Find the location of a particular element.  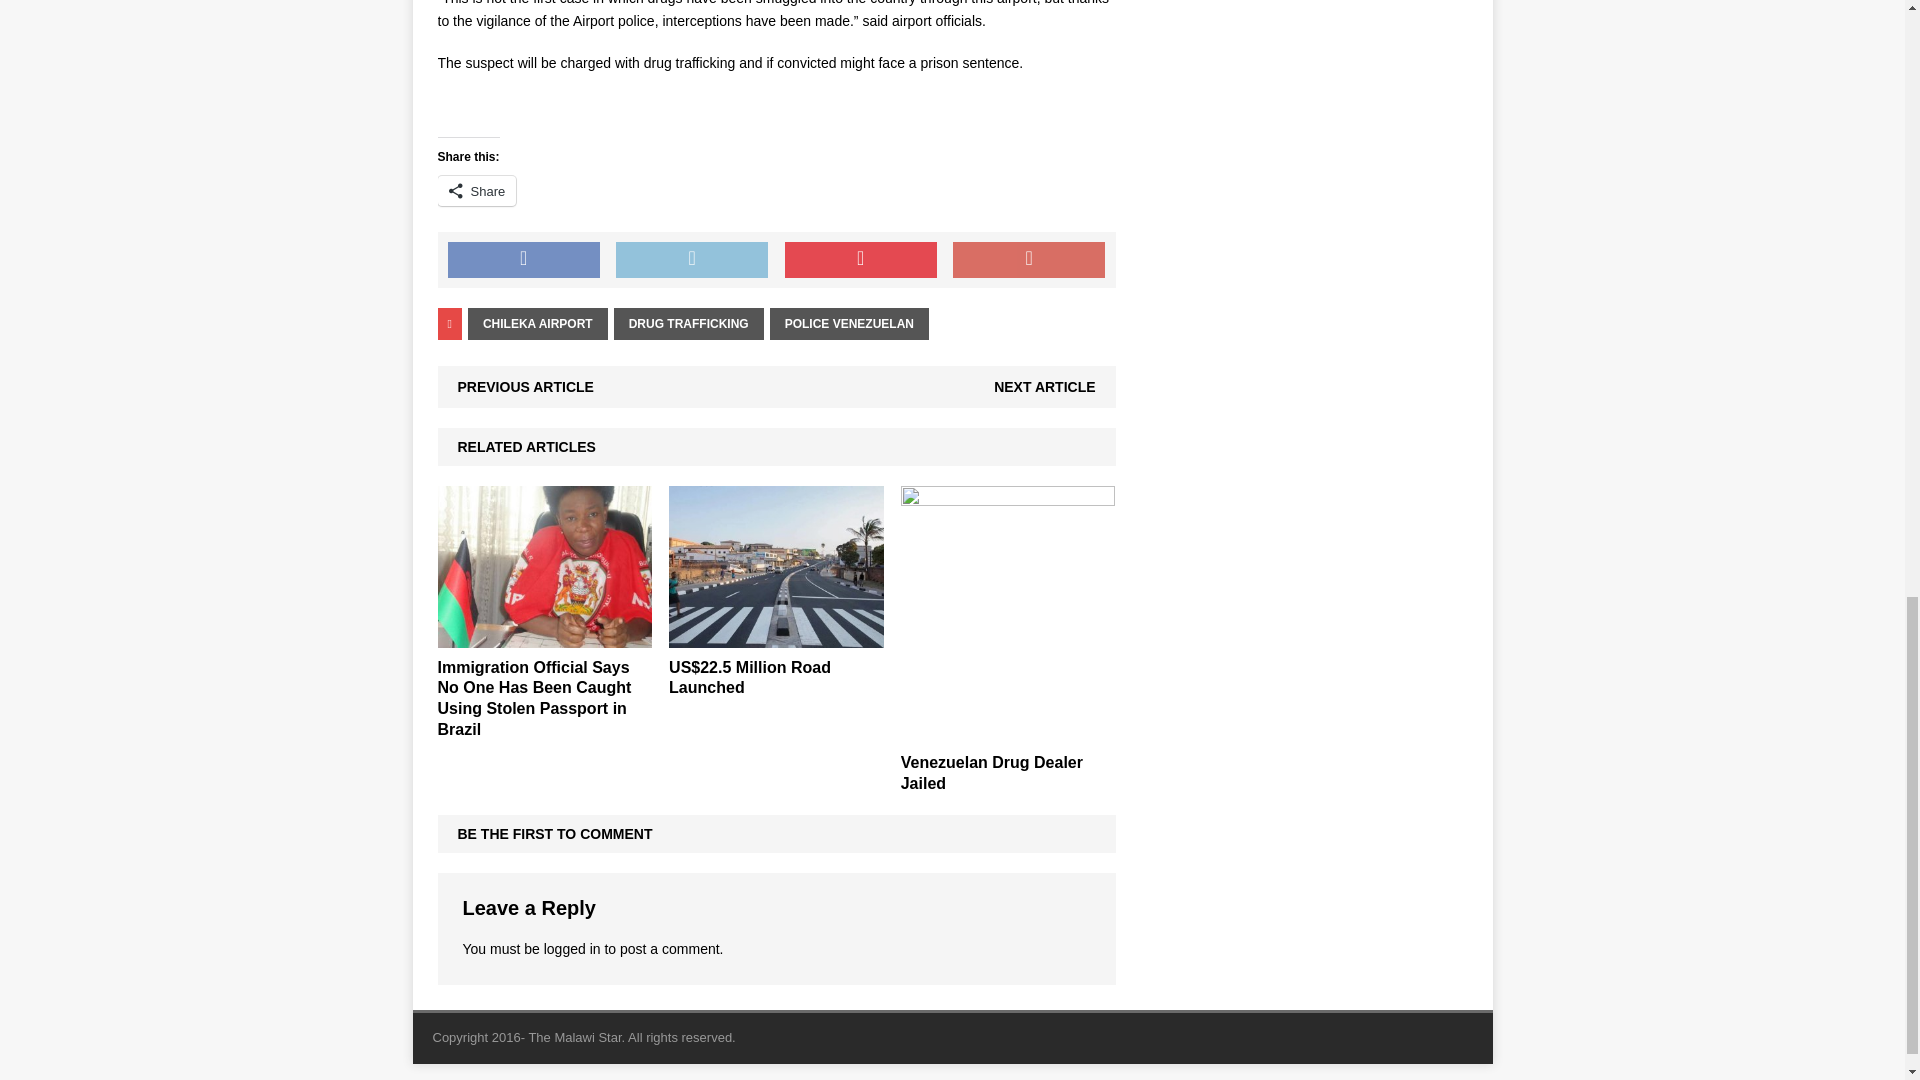

POLICE VENEZUELAN is located at coordinates (849, 324).